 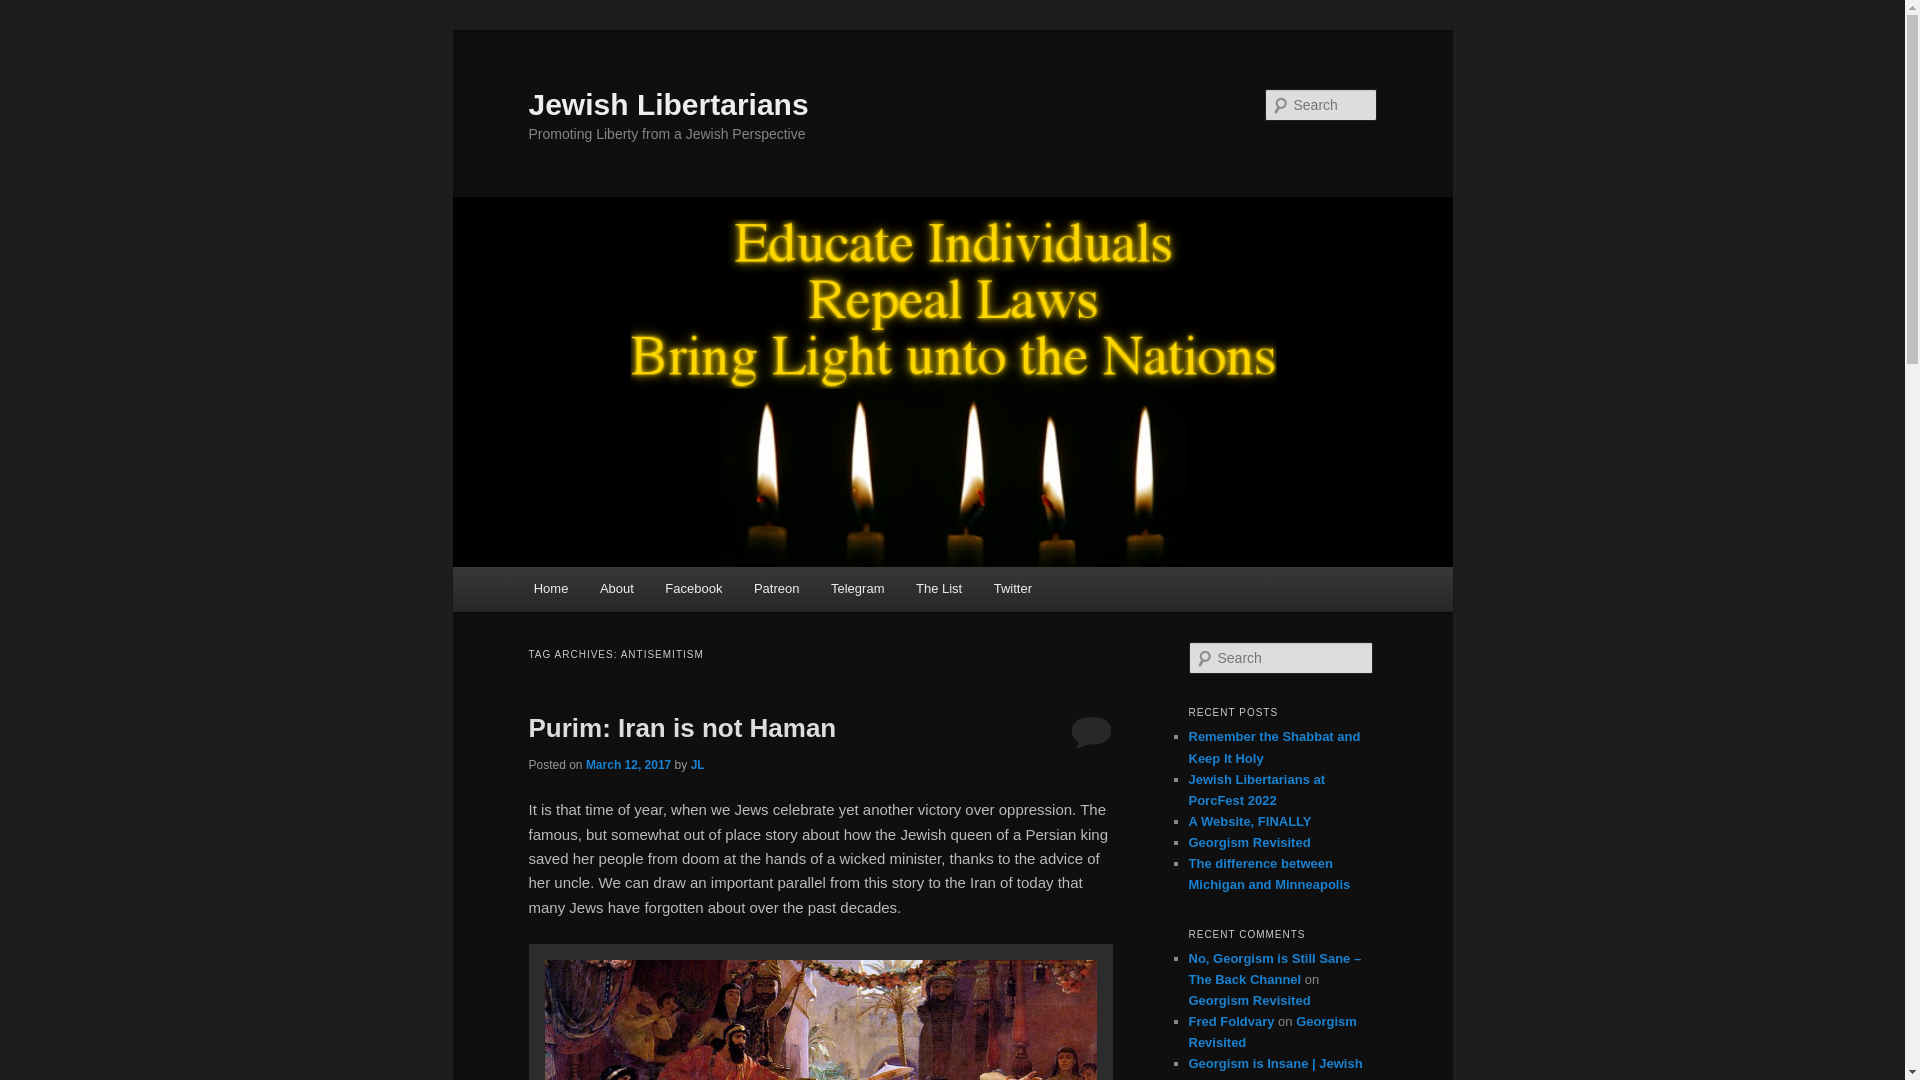 I want to click on Patreon, so click(x=776, y=588).